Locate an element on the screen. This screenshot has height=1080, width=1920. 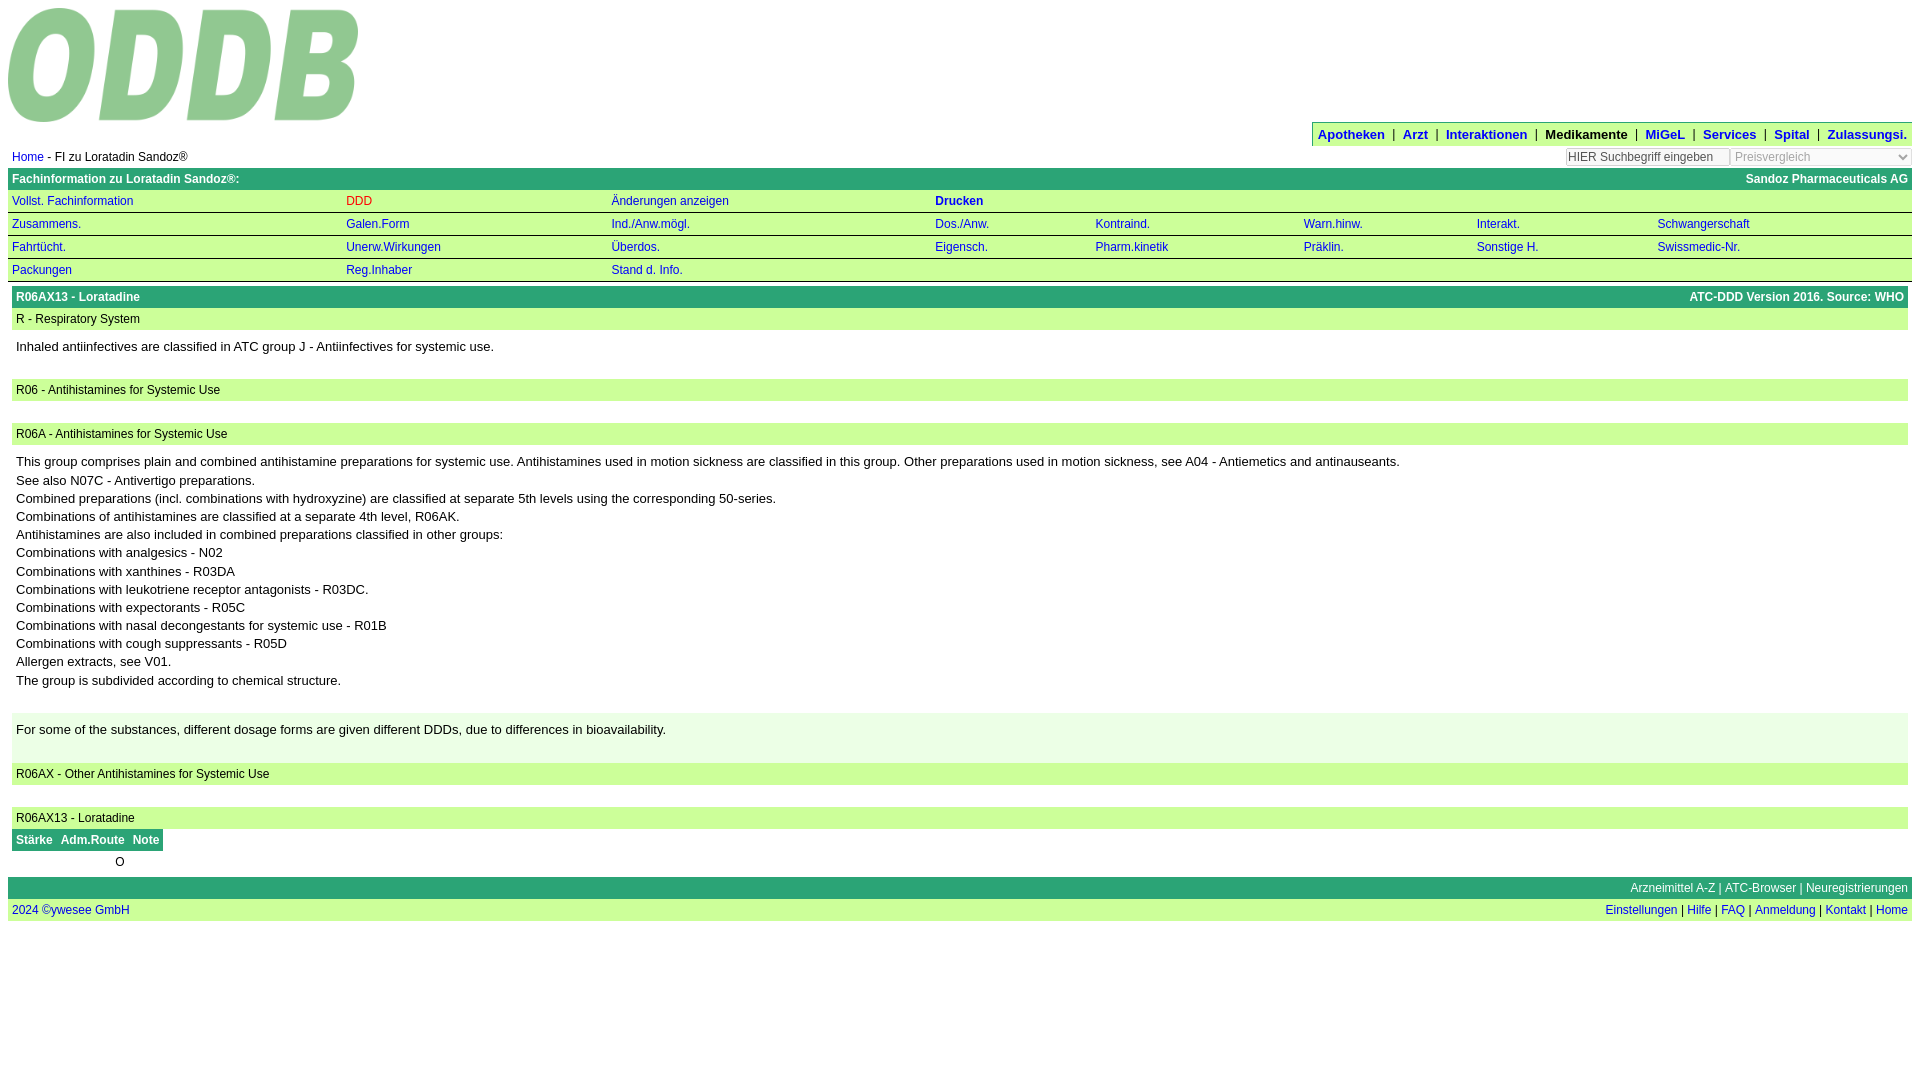
Medikamente is located at coordinates (1586, 134).